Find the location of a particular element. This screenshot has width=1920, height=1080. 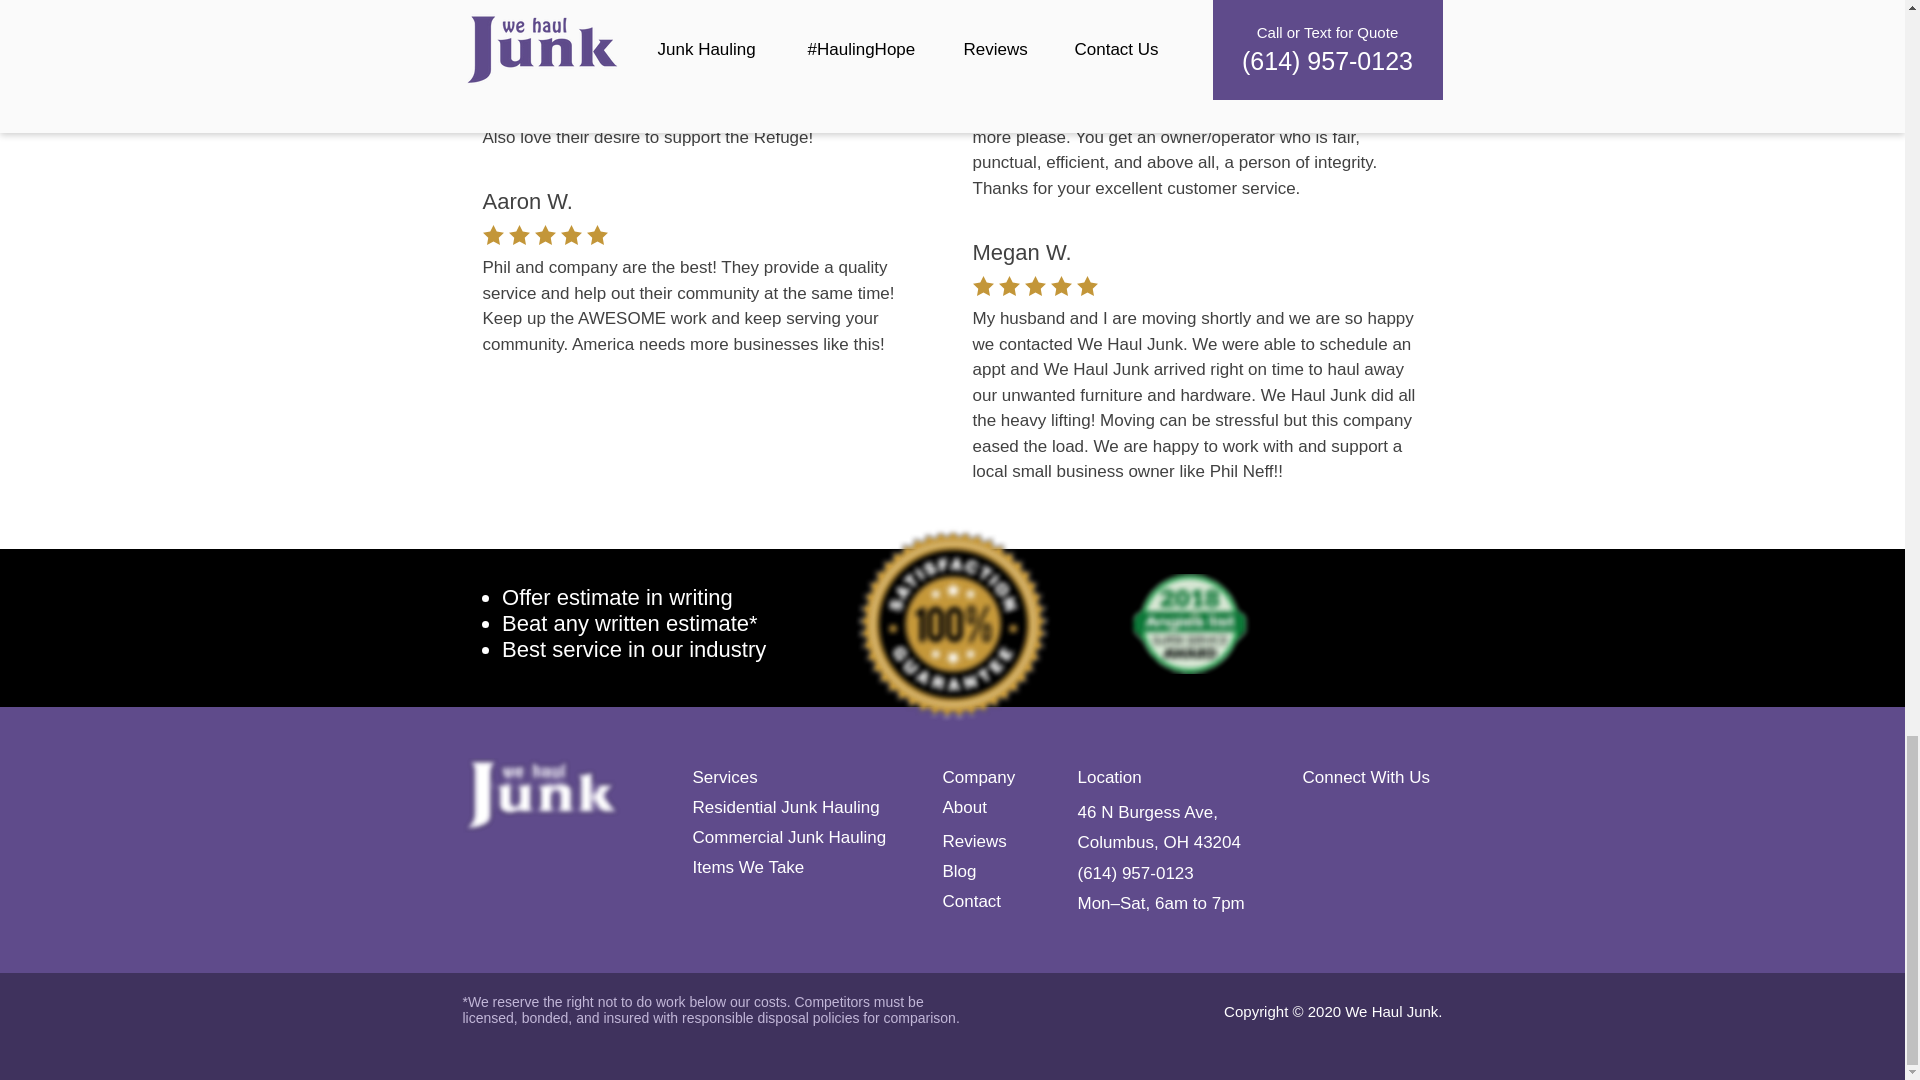

Contact is located at coordinates (971, 900).